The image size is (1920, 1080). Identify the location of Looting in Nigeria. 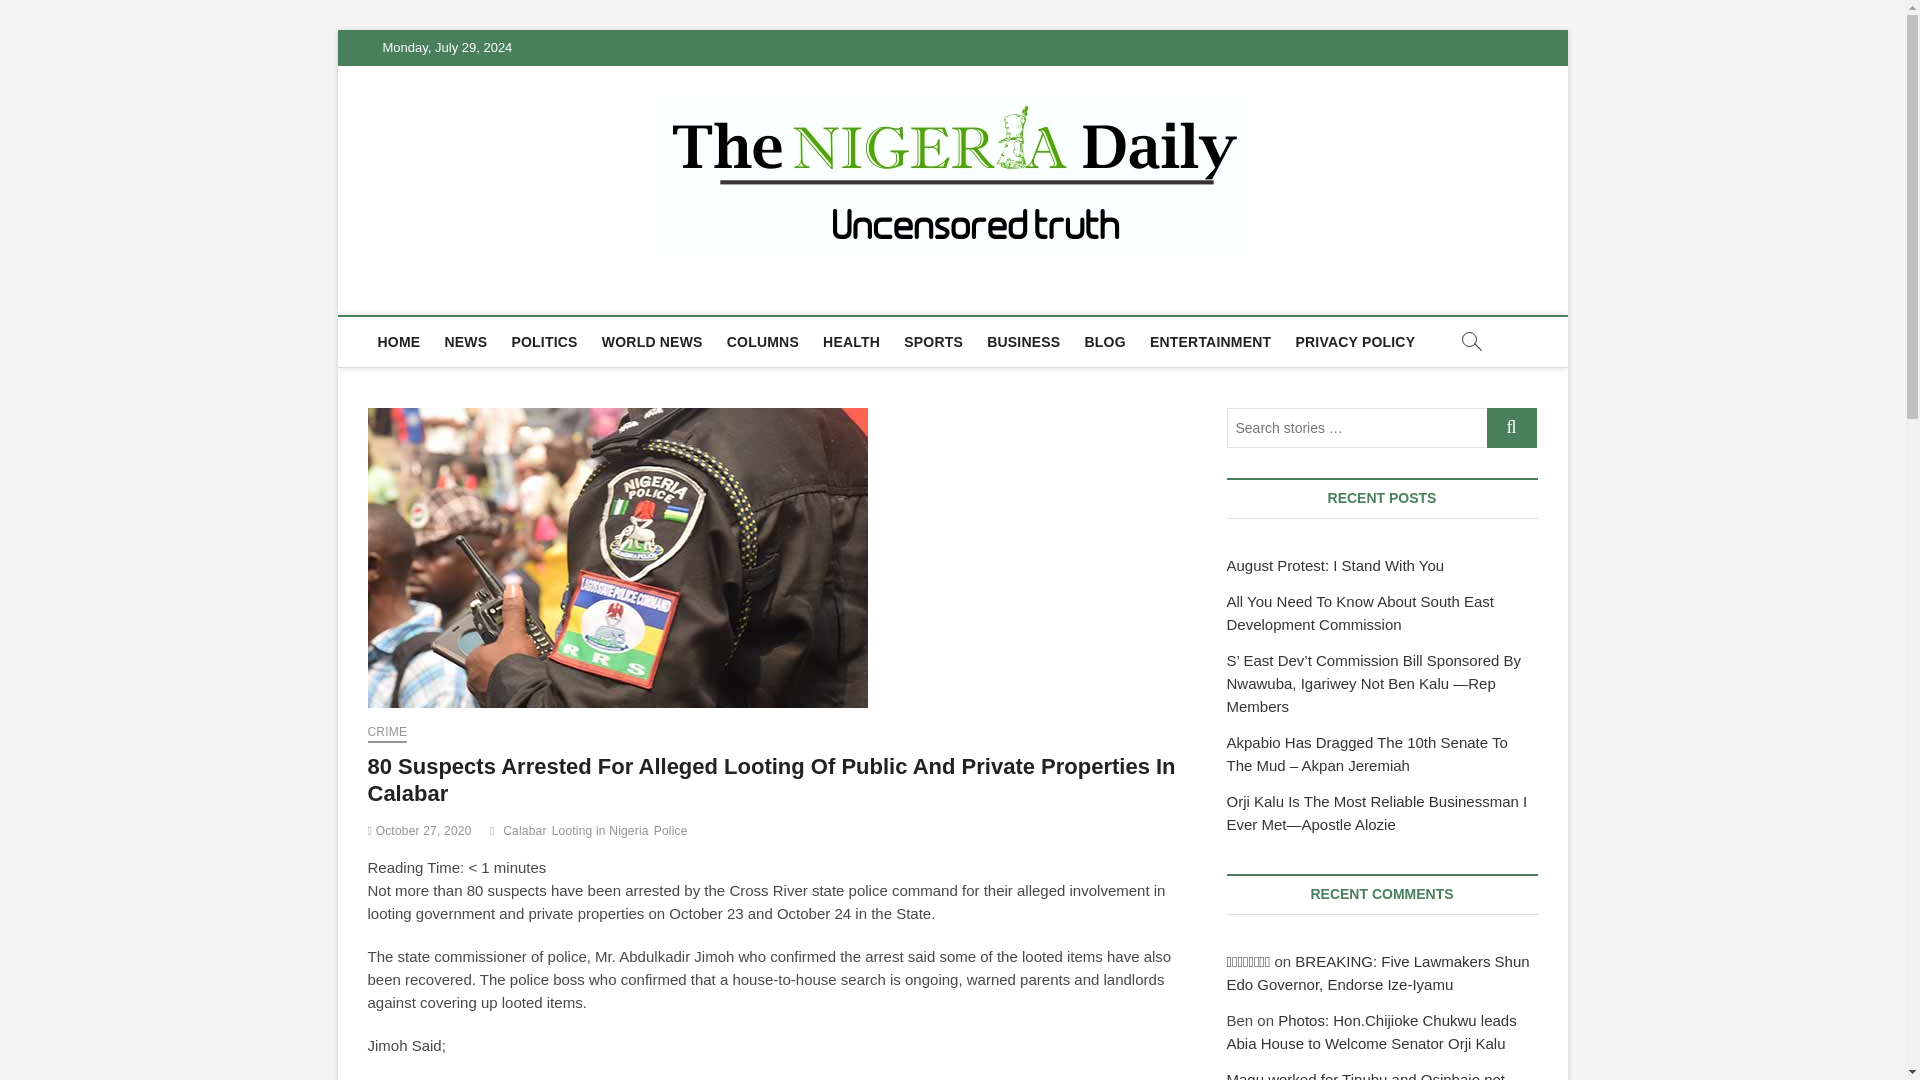
(603, 834).